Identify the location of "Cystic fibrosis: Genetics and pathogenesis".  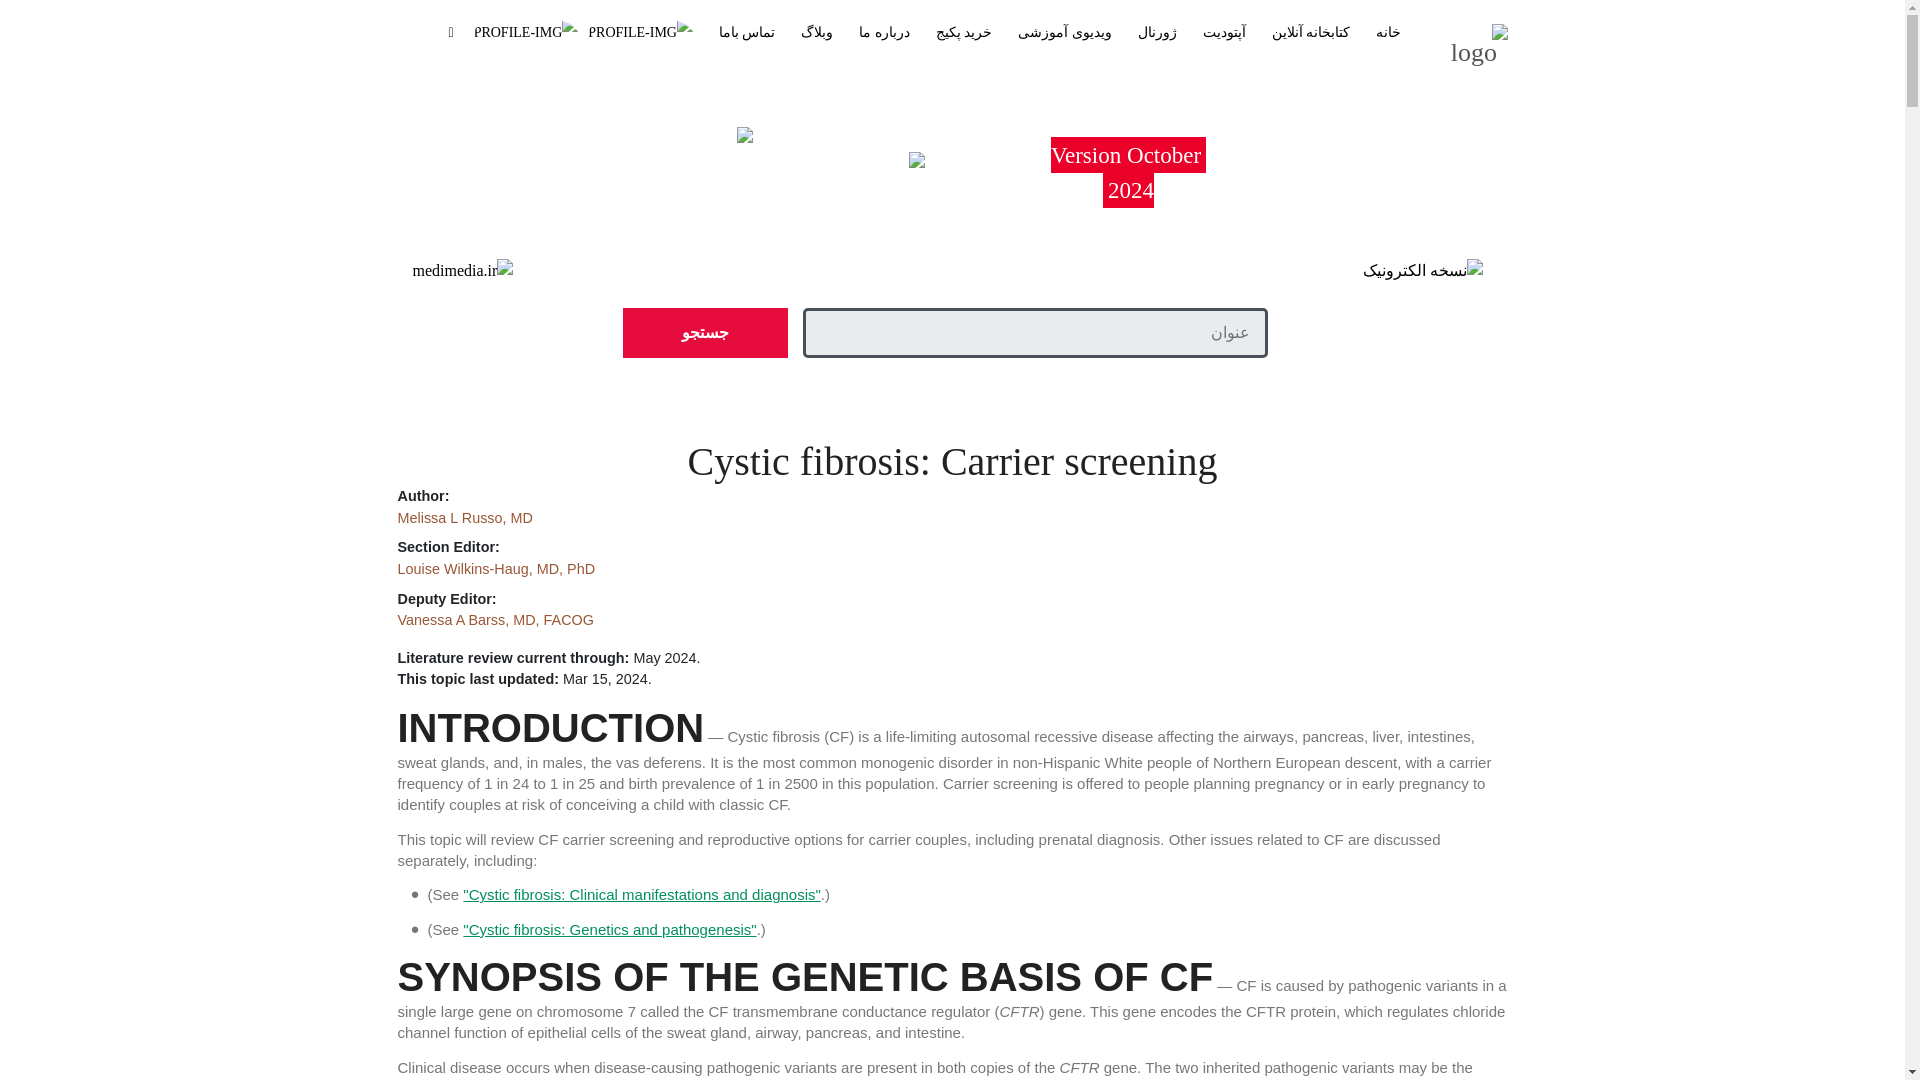
(609, 930).